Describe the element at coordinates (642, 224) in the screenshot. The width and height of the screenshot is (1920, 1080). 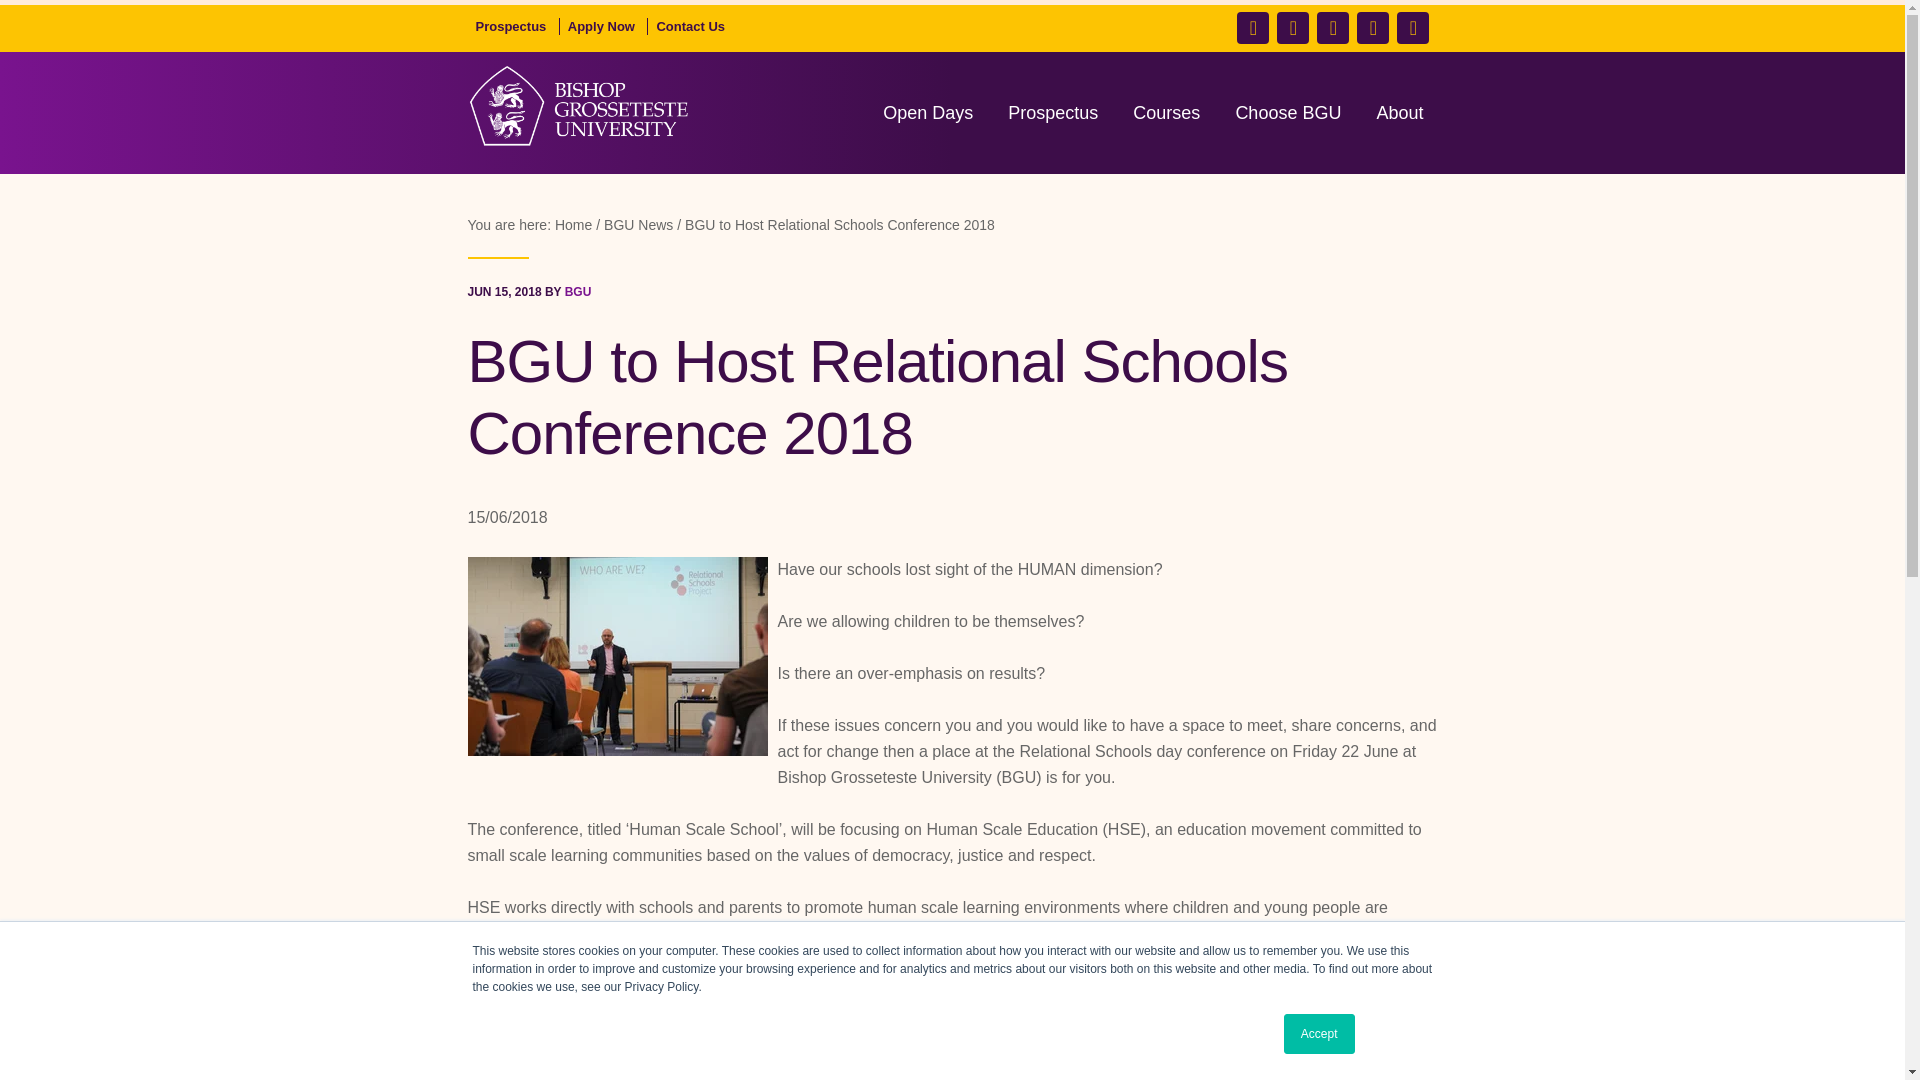
I see `BGU News` at that location.